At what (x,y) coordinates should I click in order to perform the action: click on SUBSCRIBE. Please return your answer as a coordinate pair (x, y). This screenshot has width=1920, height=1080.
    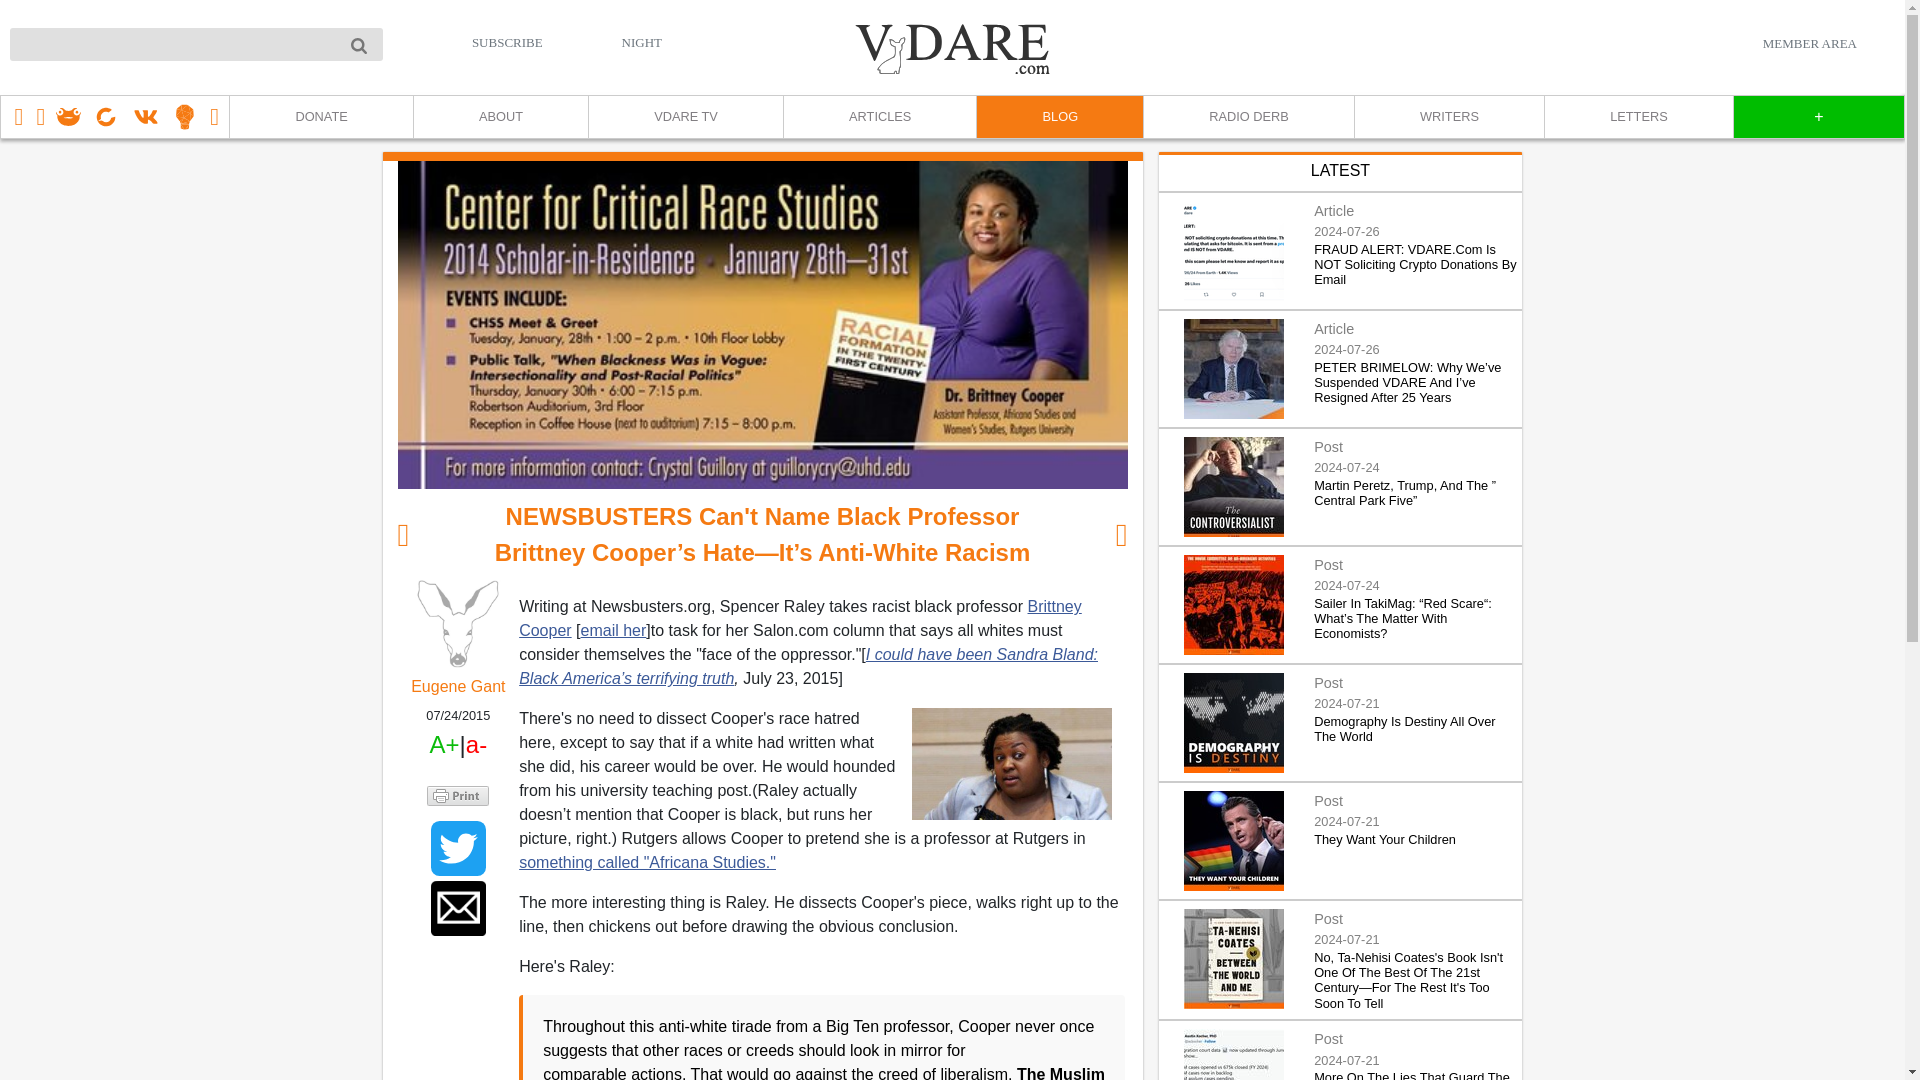
    Looking at the image, I should click on (508, 42).